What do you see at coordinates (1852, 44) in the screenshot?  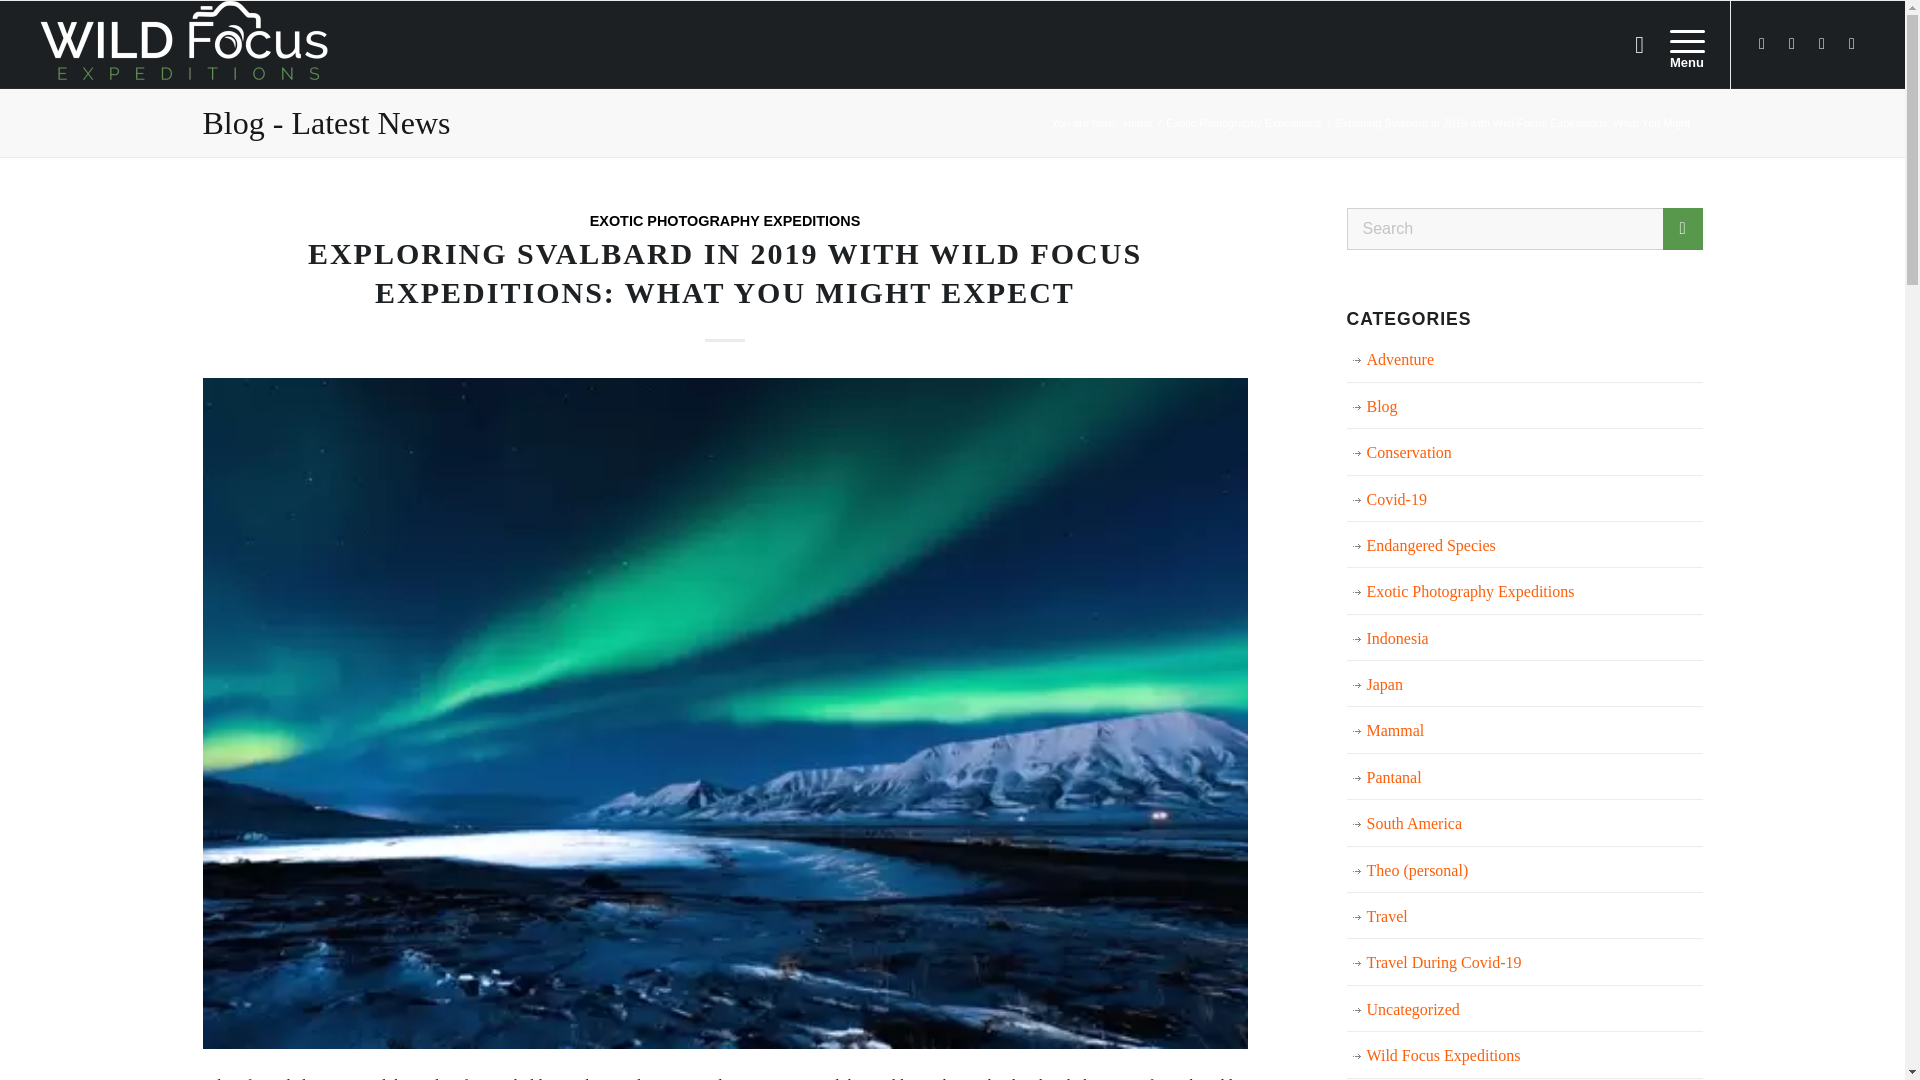 I see `Pinterest` at bounding box center [1852, 44].